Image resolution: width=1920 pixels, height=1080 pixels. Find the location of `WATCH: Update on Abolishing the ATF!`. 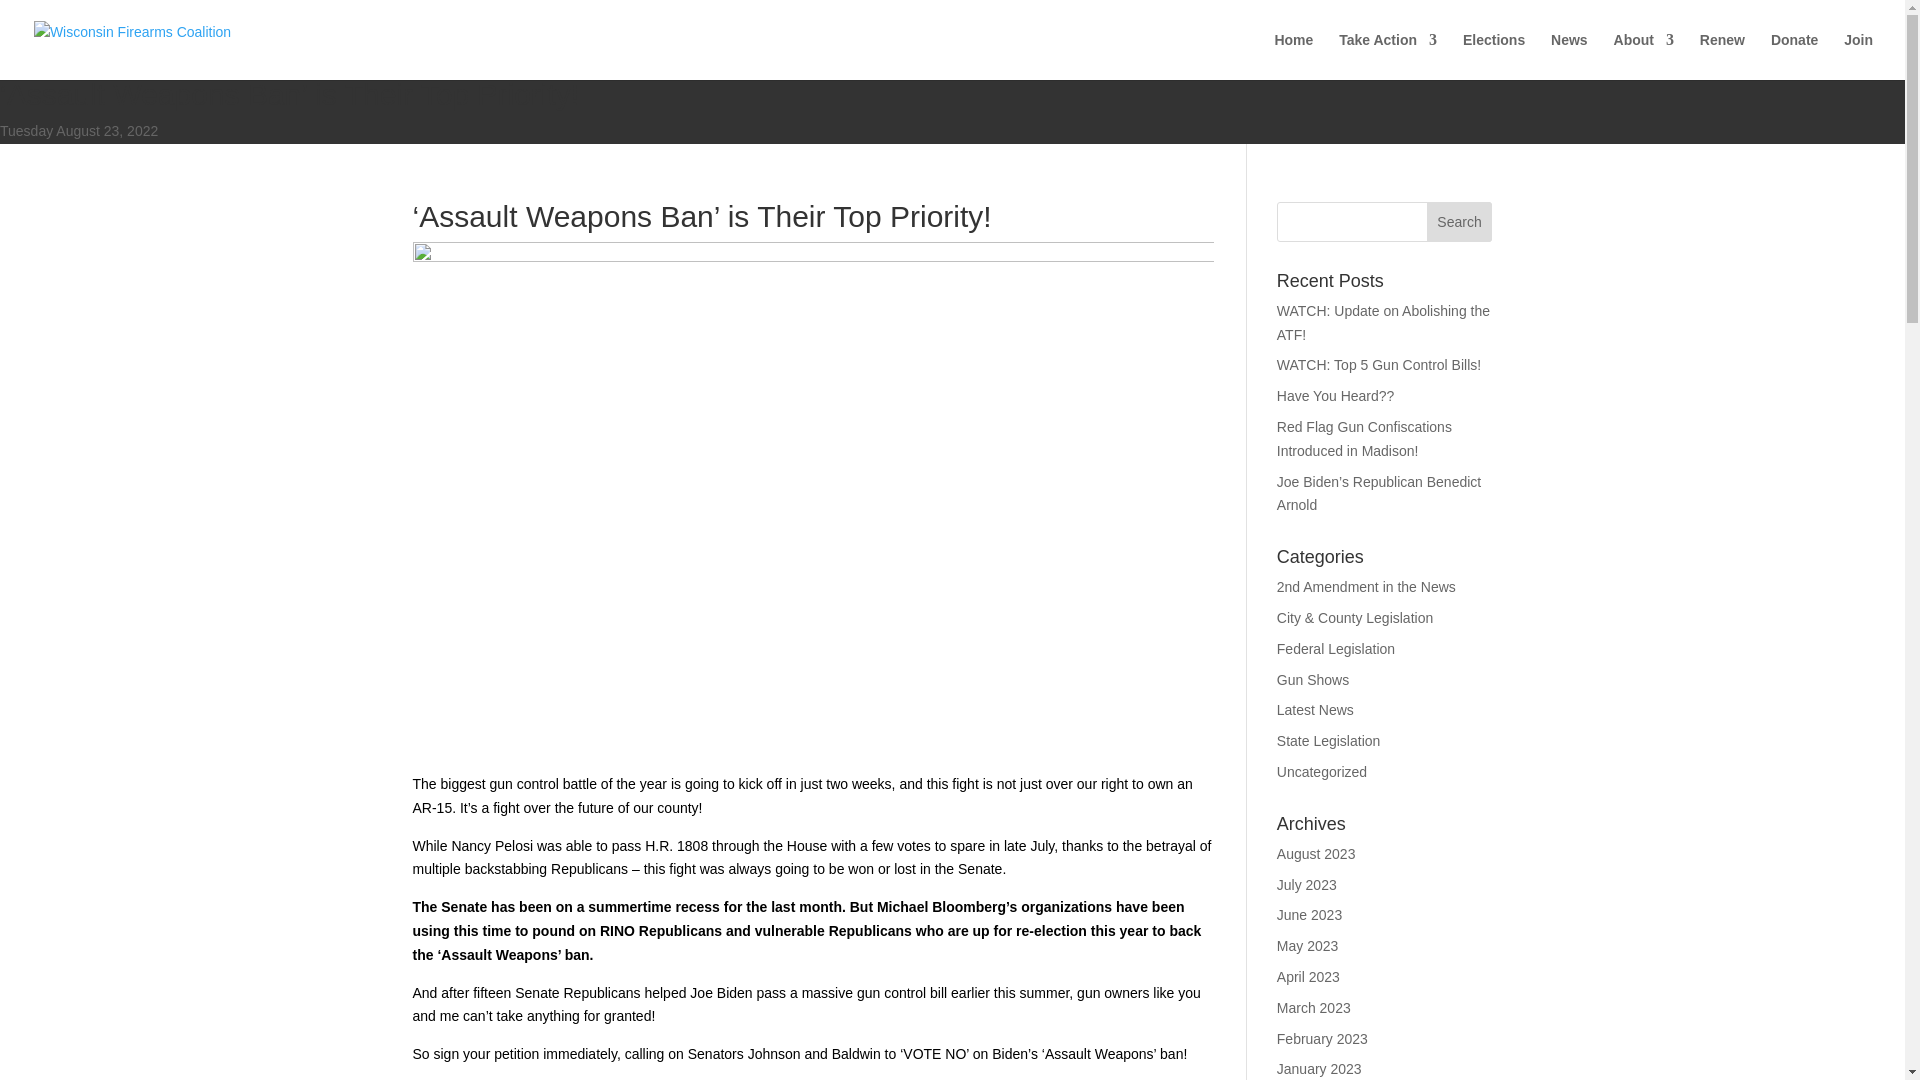

WATCH: Update on Abolishing the ATF! is located at coordinates (1382, 323).